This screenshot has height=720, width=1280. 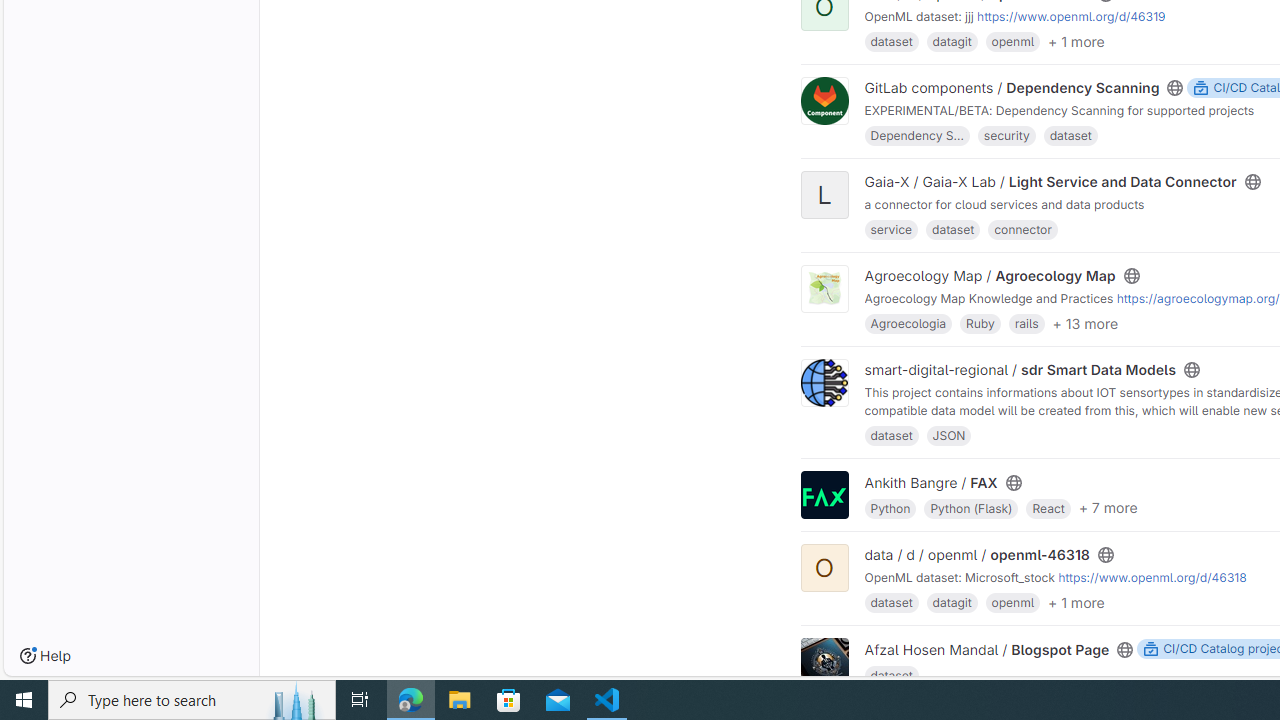 I want to click on + 7 more, so click(x=1107, y=508).